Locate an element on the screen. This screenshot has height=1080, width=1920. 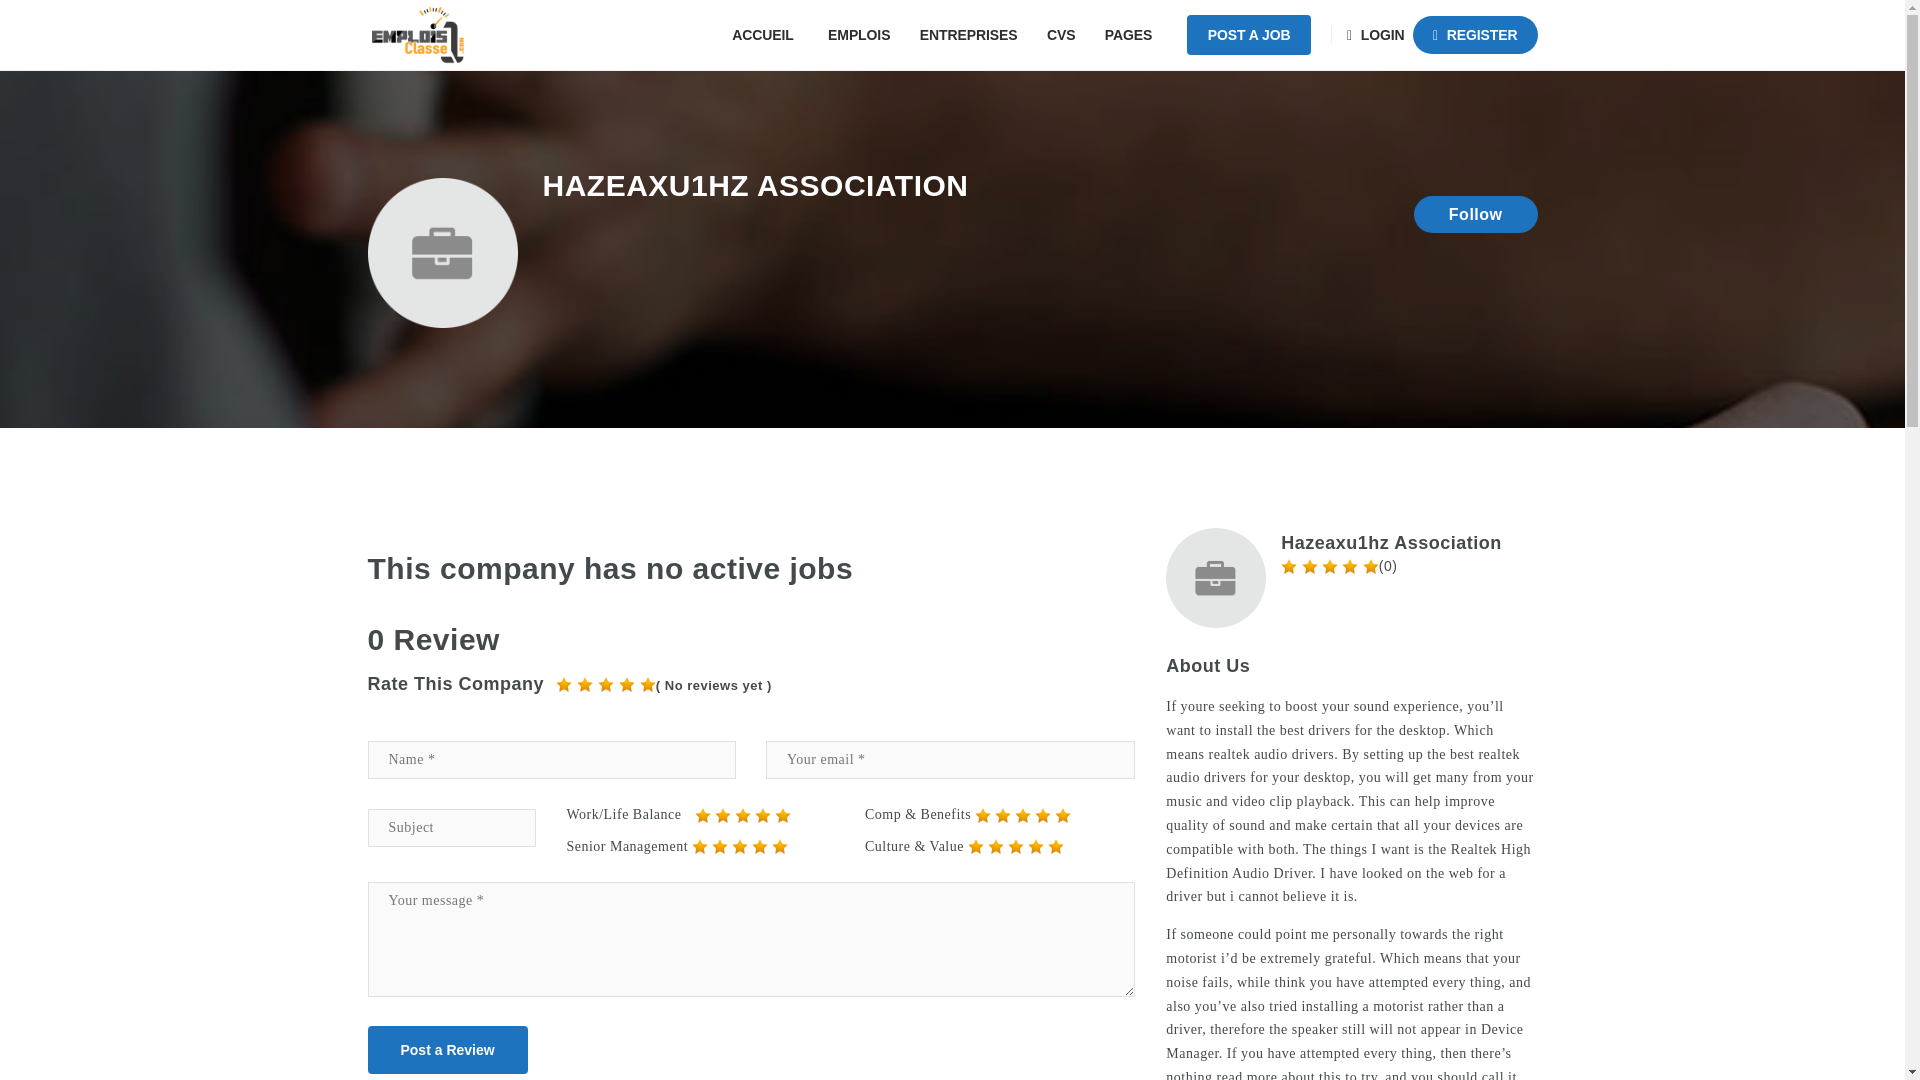
regular is located at coordinates (742, 816).